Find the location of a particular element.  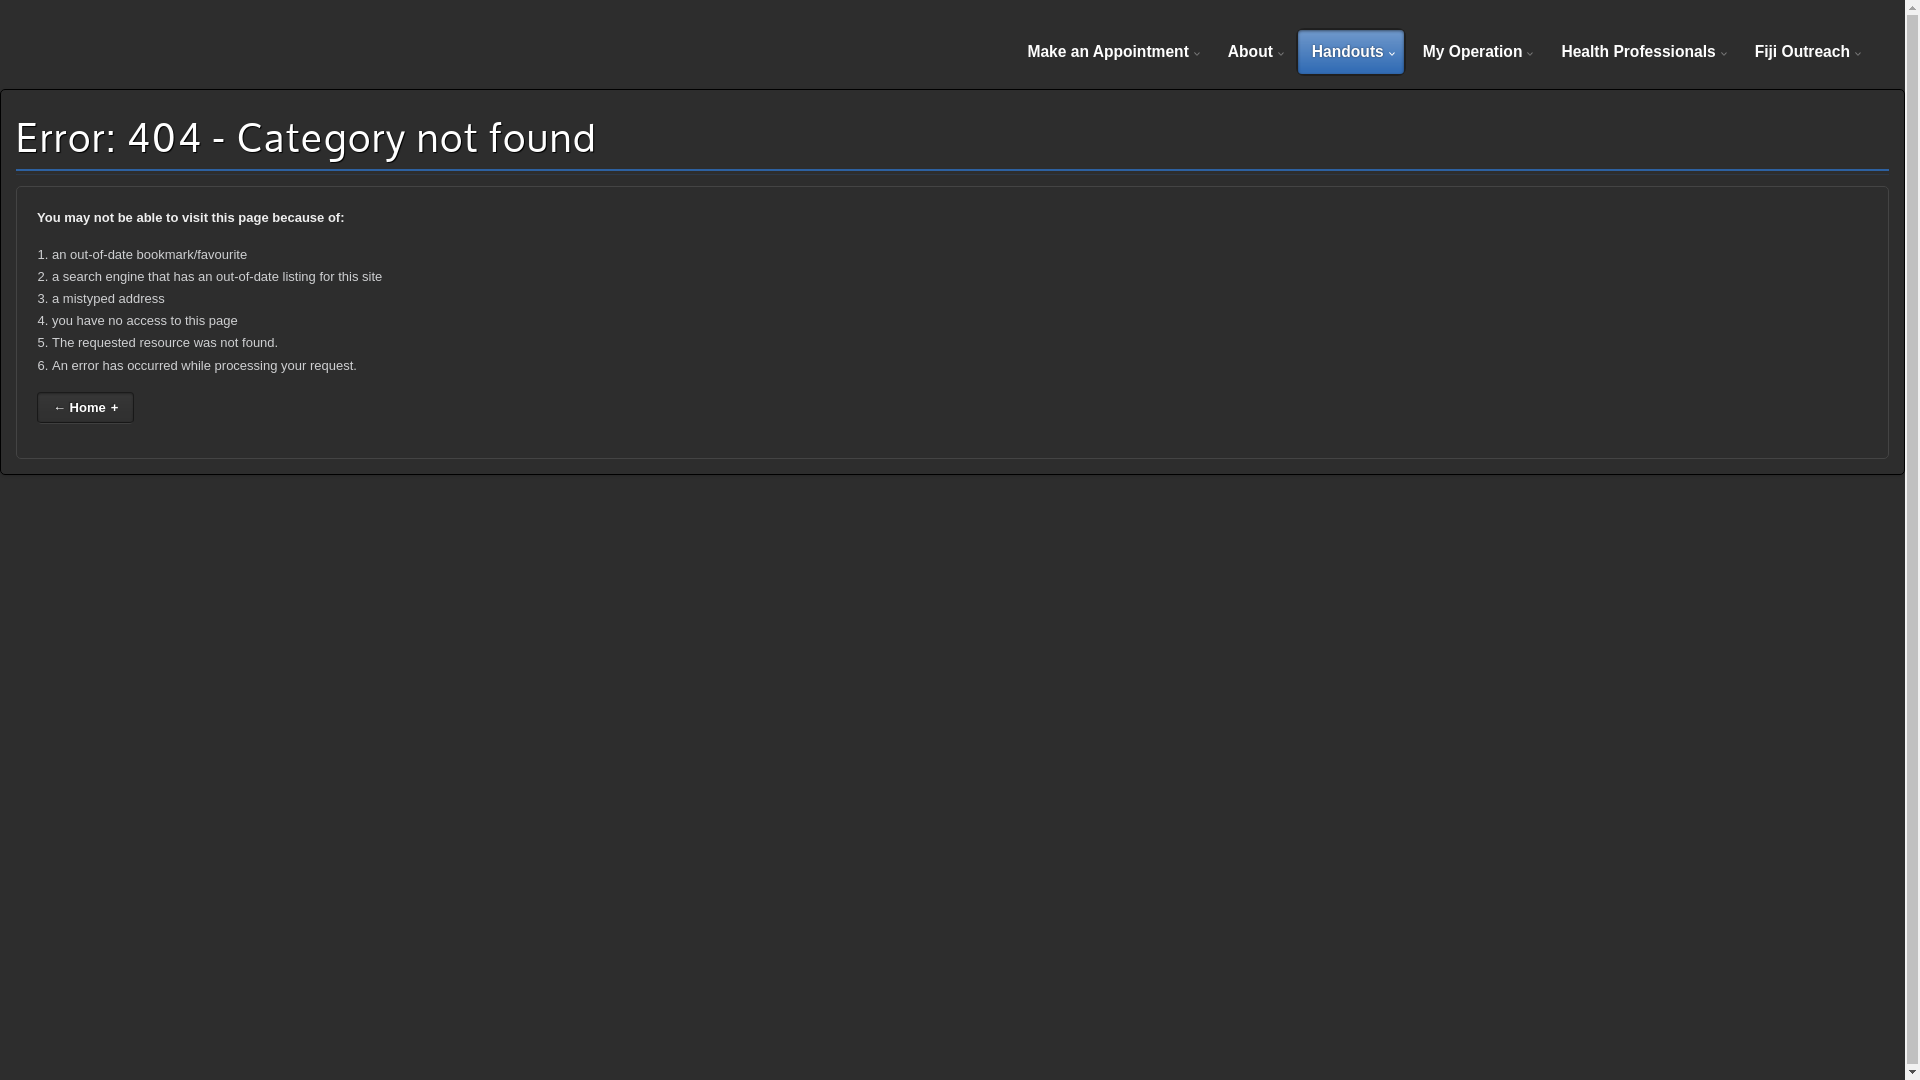

Fiji Outreach is located at coordinates (1806, 52).